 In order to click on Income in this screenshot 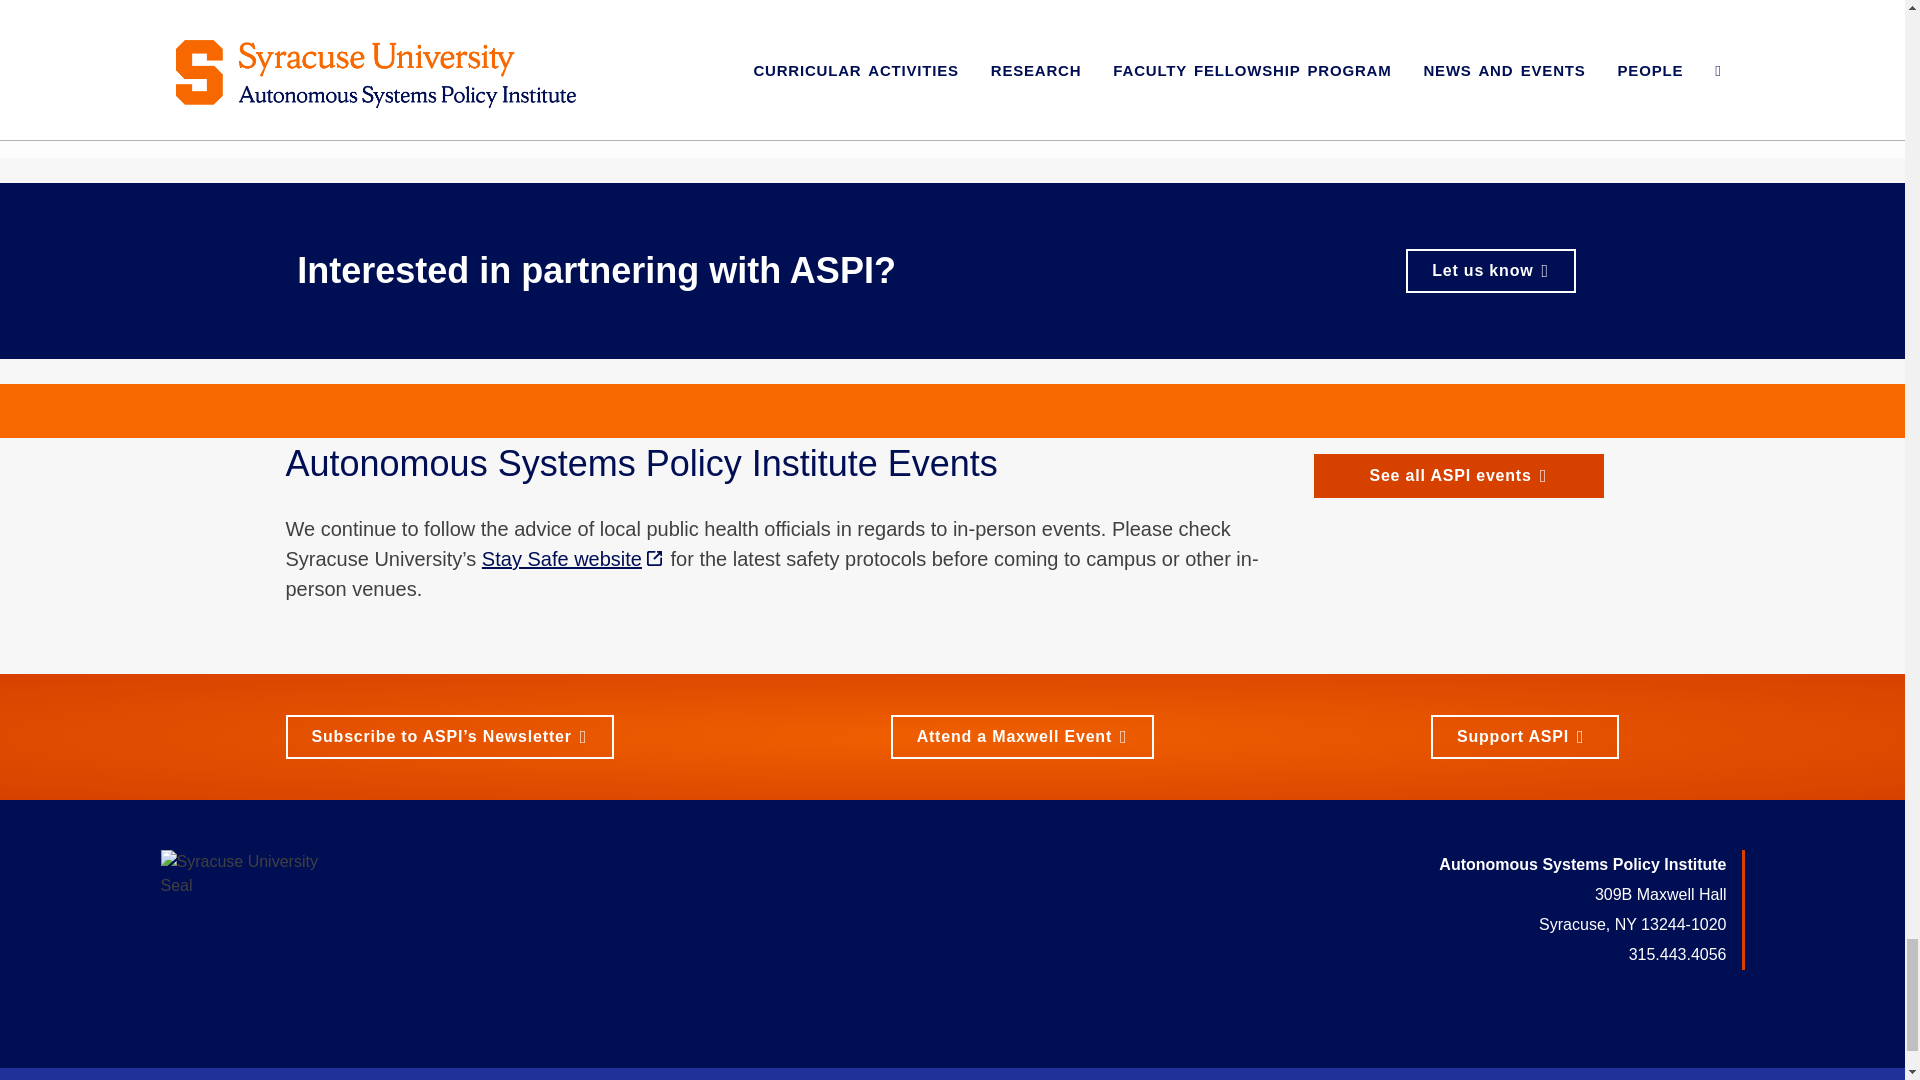, I will do `click(684, 38)`.